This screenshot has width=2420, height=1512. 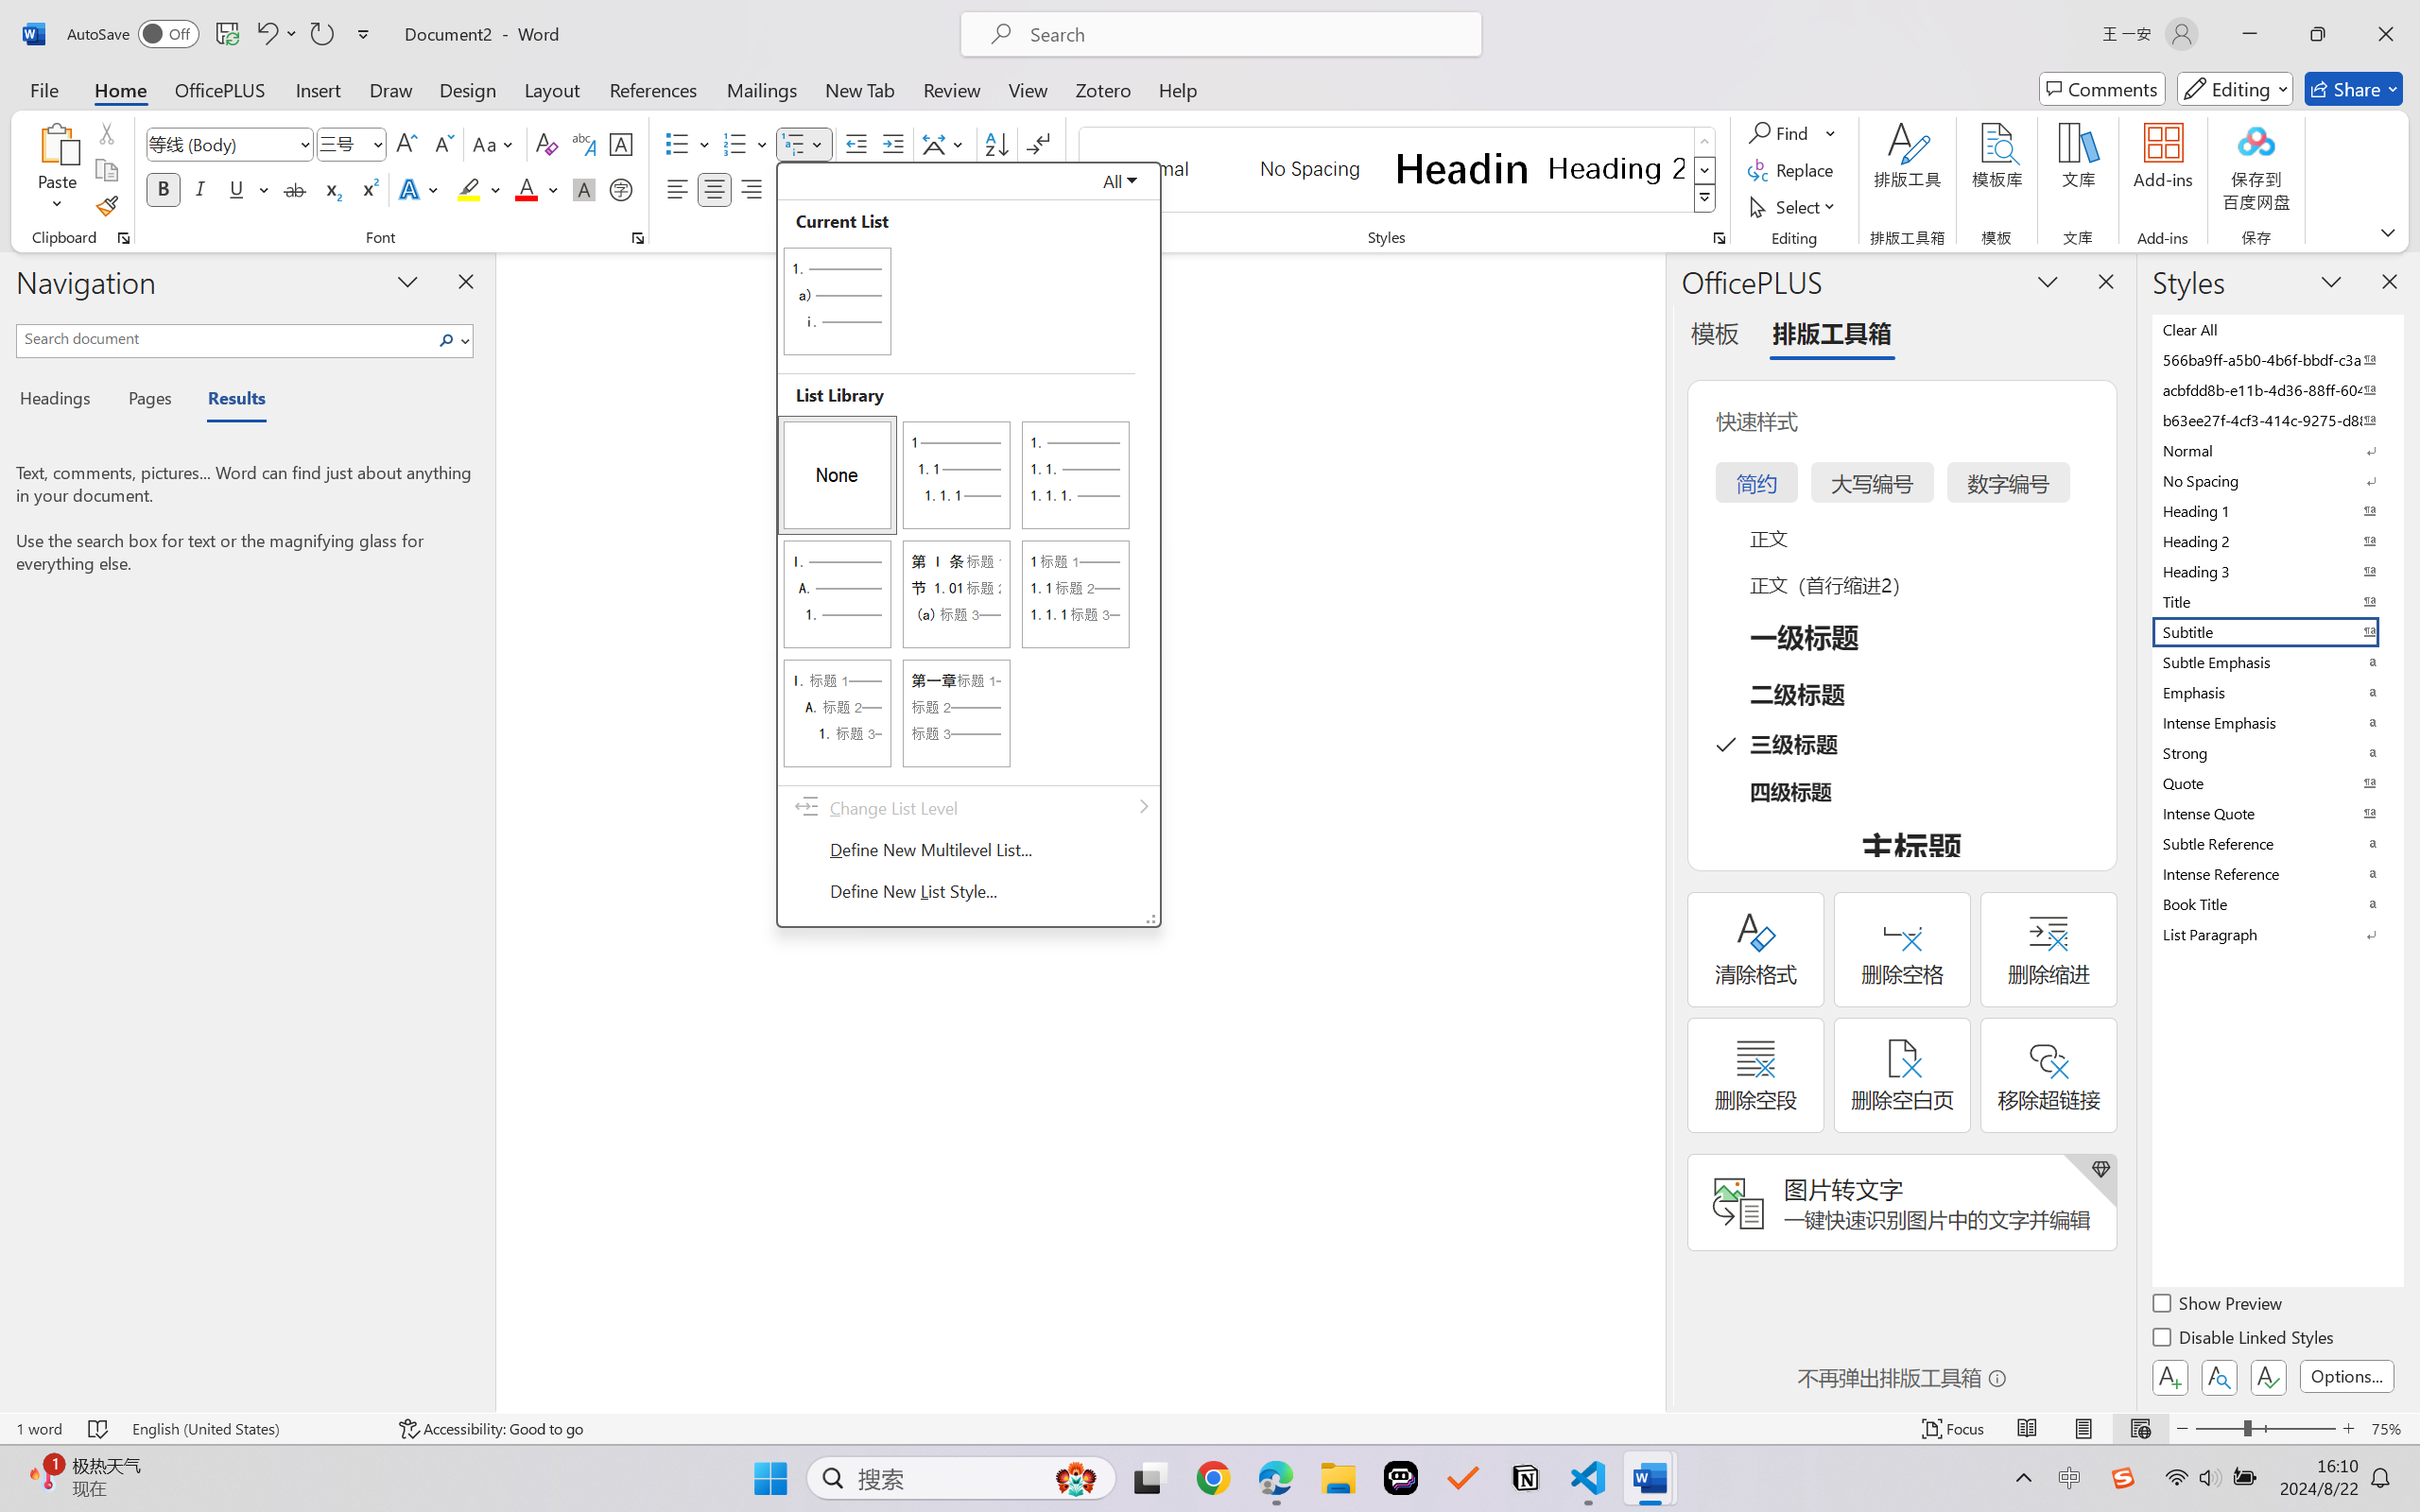 I want to click on Go, so click(x=223, y=18).